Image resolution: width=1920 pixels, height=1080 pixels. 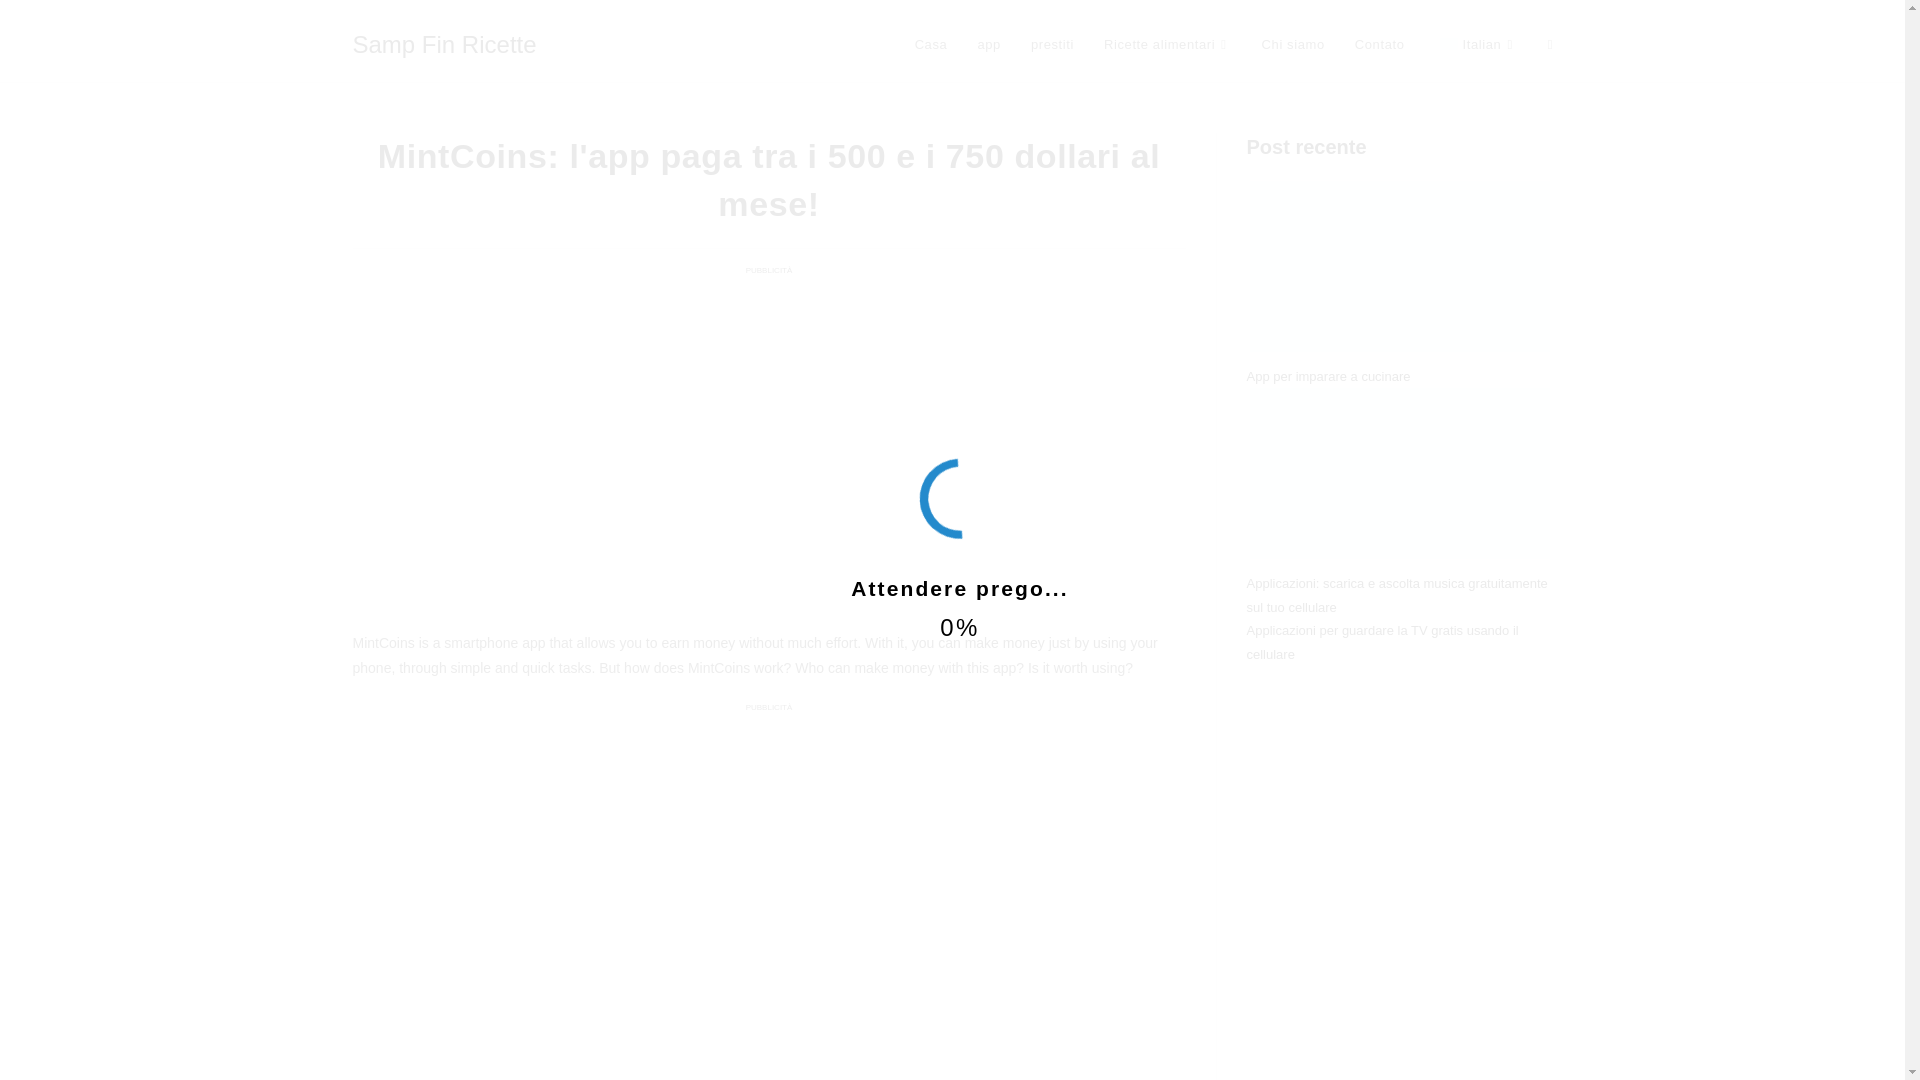 What do you see at coordinates (1052, 44) in the screenshot?
I see `prestiti` at bounding box center [1052, 44].